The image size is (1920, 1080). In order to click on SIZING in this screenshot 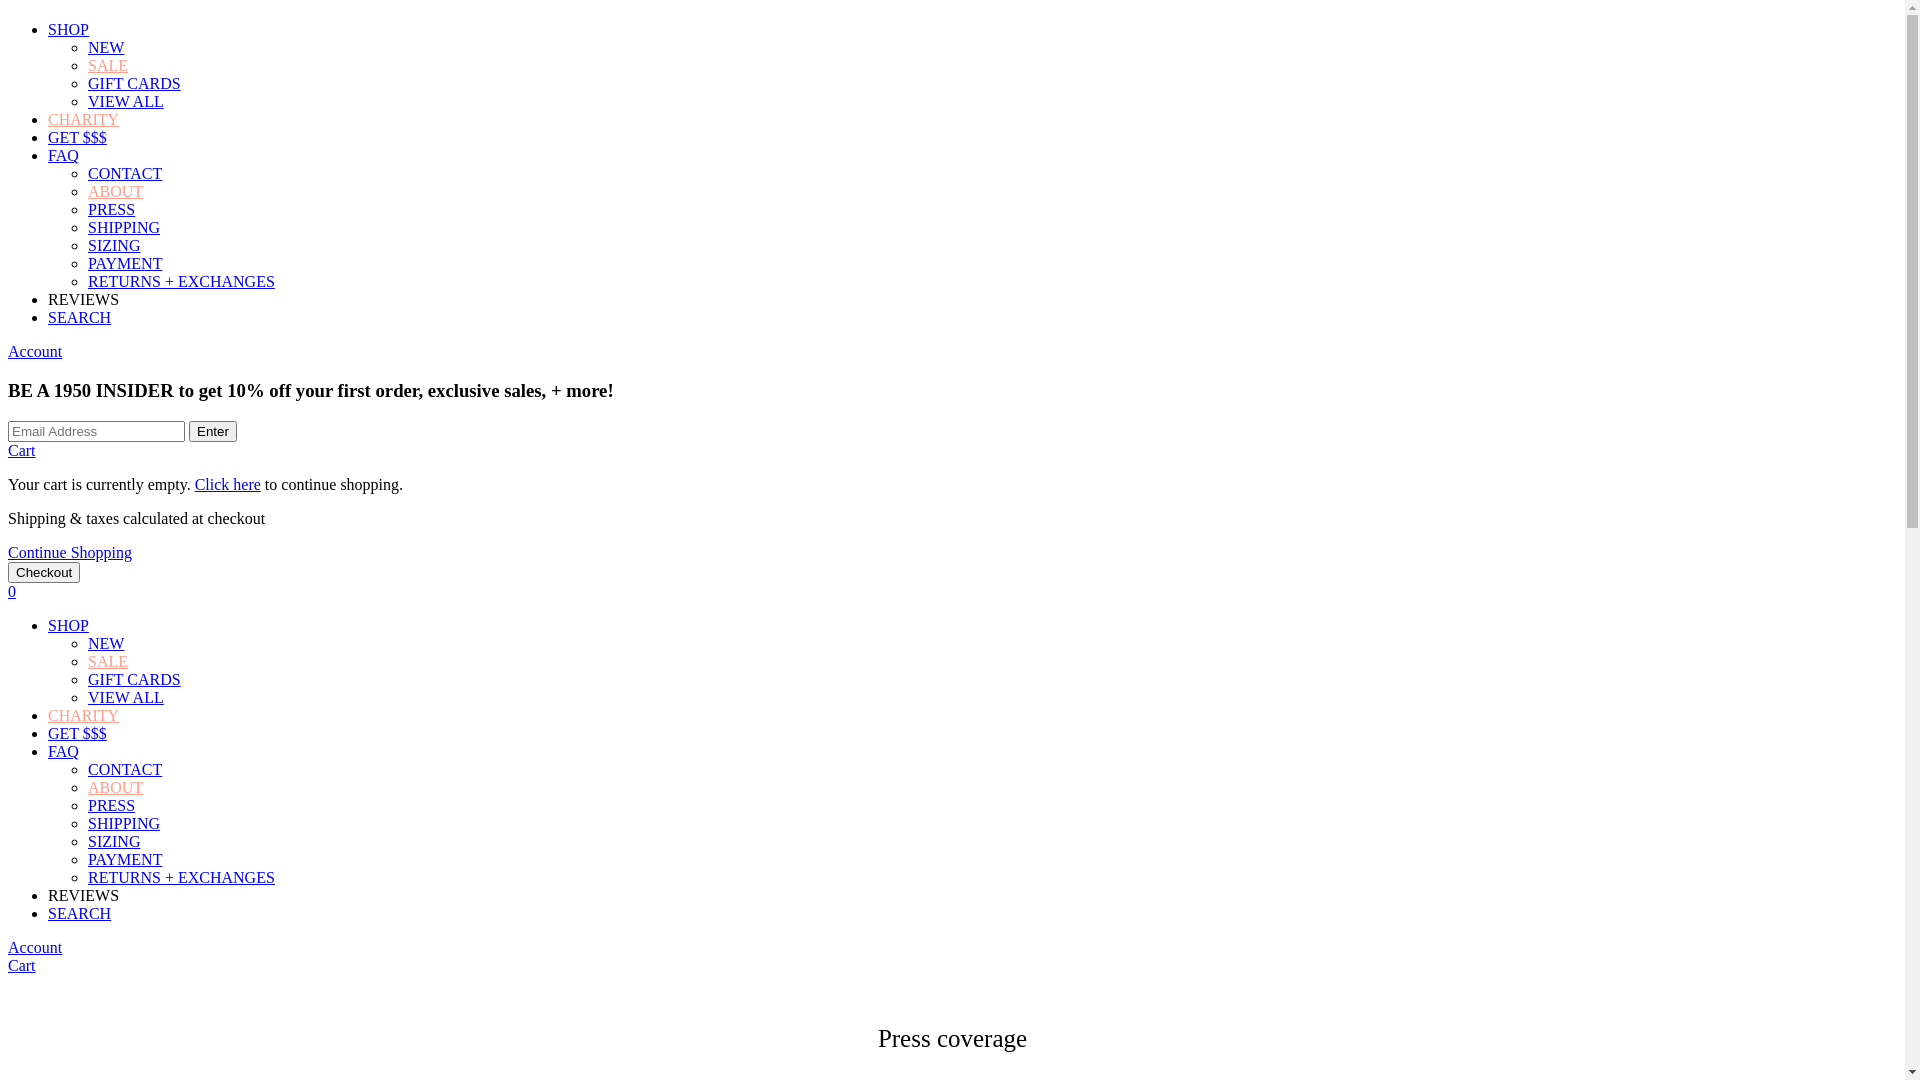, I will do `click(114, 842)`.